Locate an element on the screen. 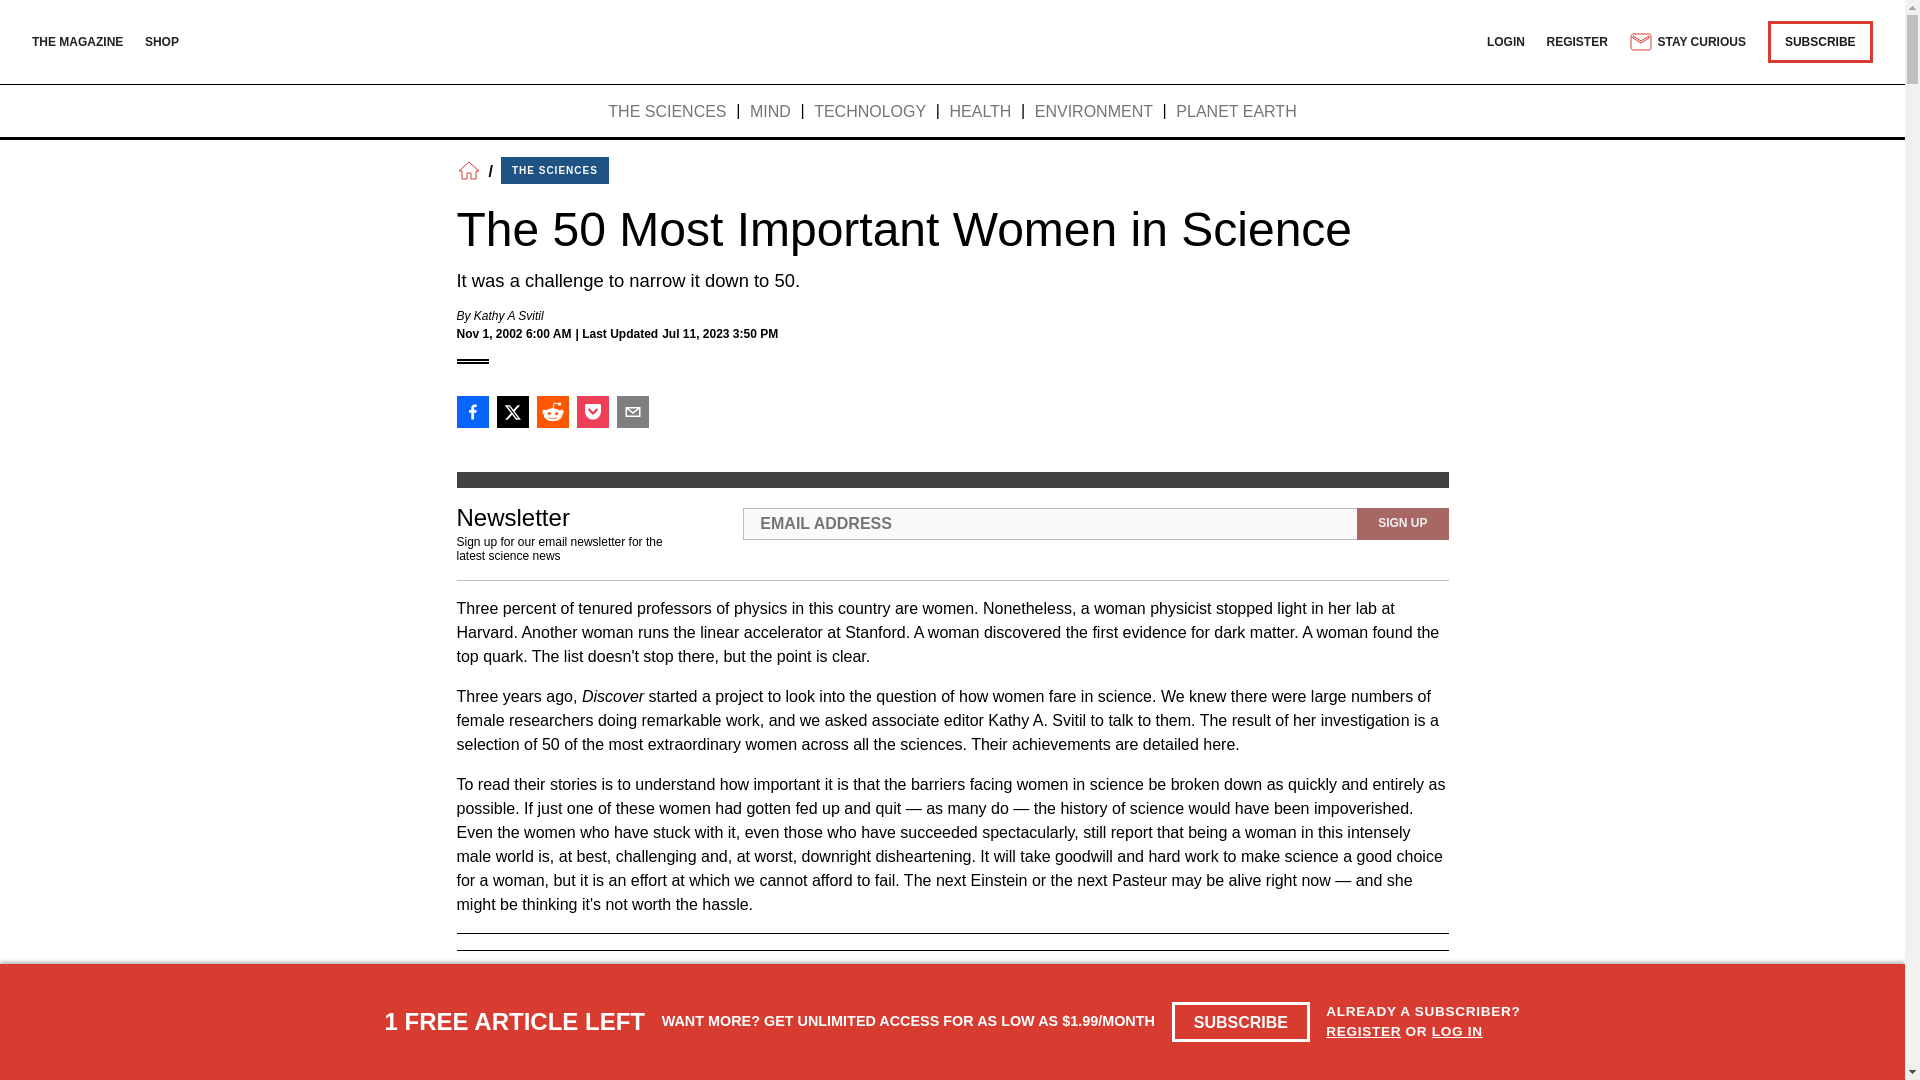 The height and width of the screenshot is (1080, 1920). SIGN UP is located at coordinates (1402, 524).